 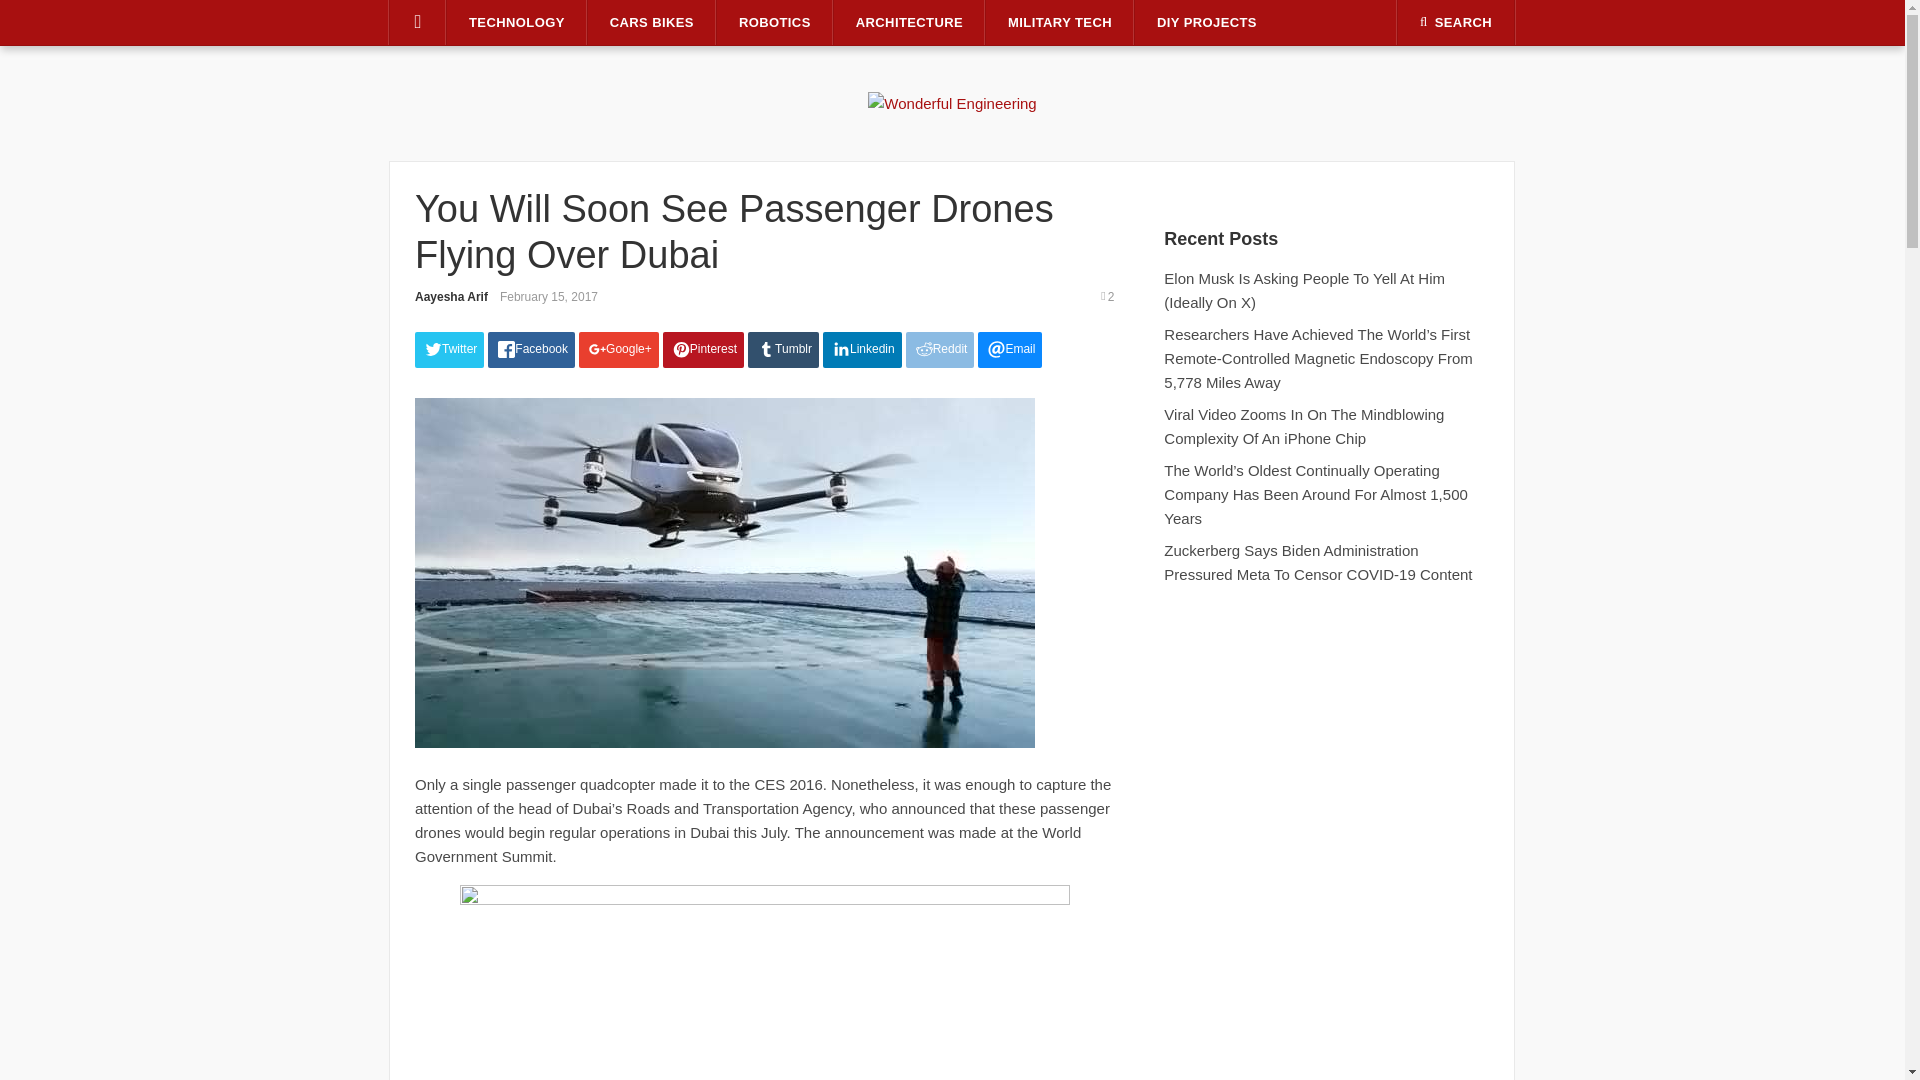 I want to click on Wonderful Engineering, so click(x=952, y=102).